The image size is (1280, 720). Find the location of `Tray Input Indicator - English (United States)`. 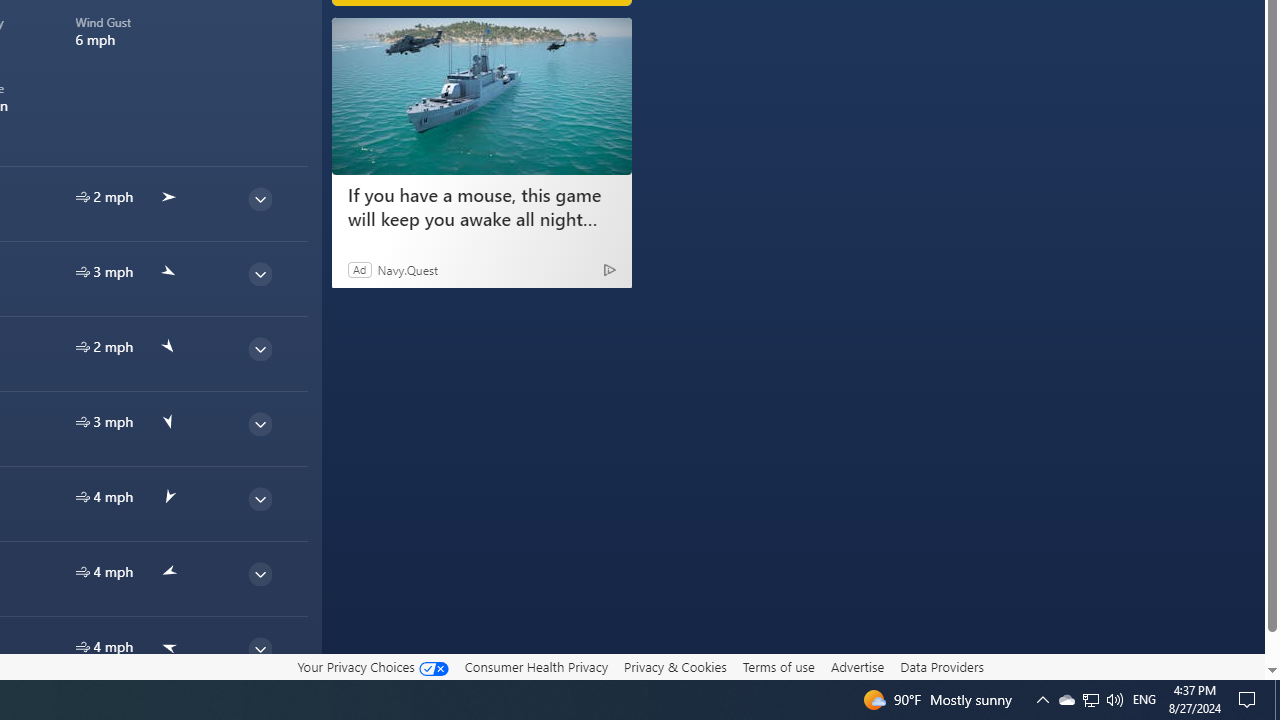

Tray Input Indicator - English (United States) is located at coordinates (1250, 700).